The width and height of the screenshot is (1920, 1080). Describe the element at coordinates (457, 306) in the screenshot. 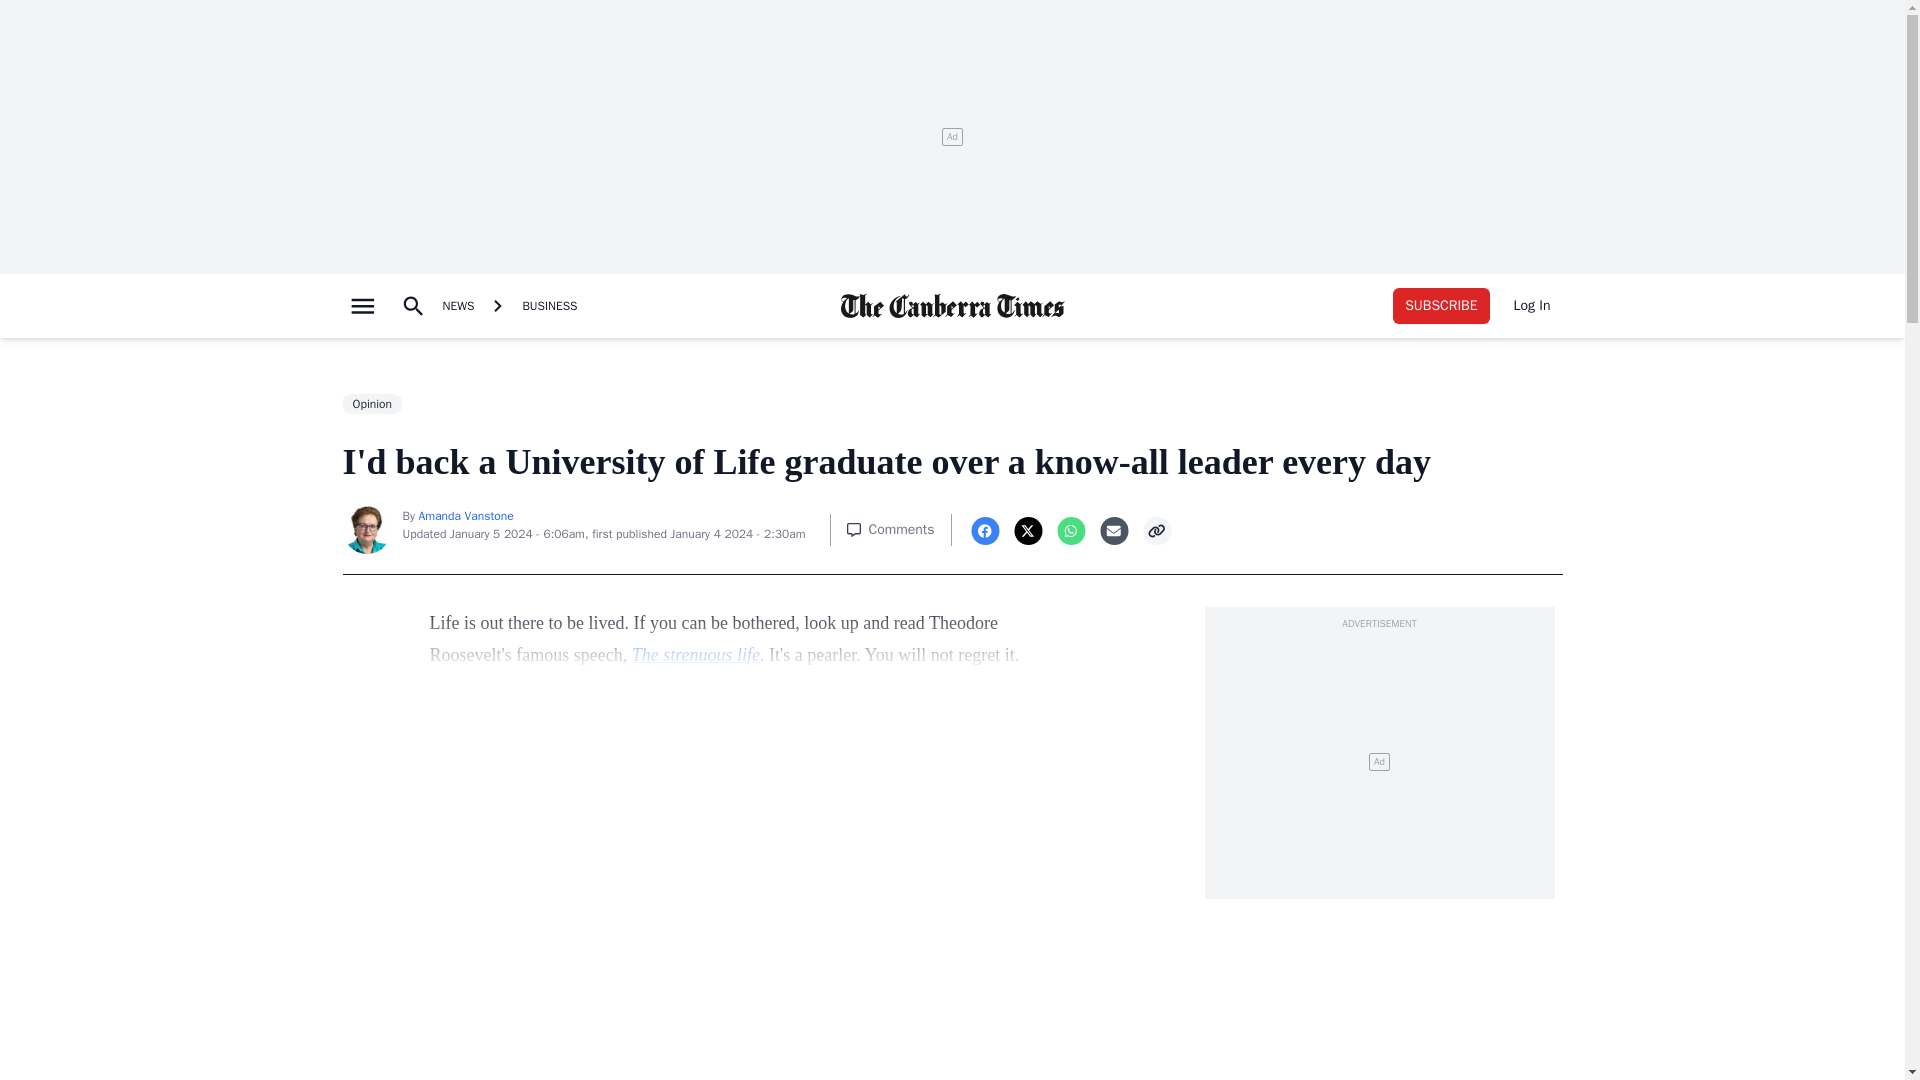

I see `NEWS` at that location.